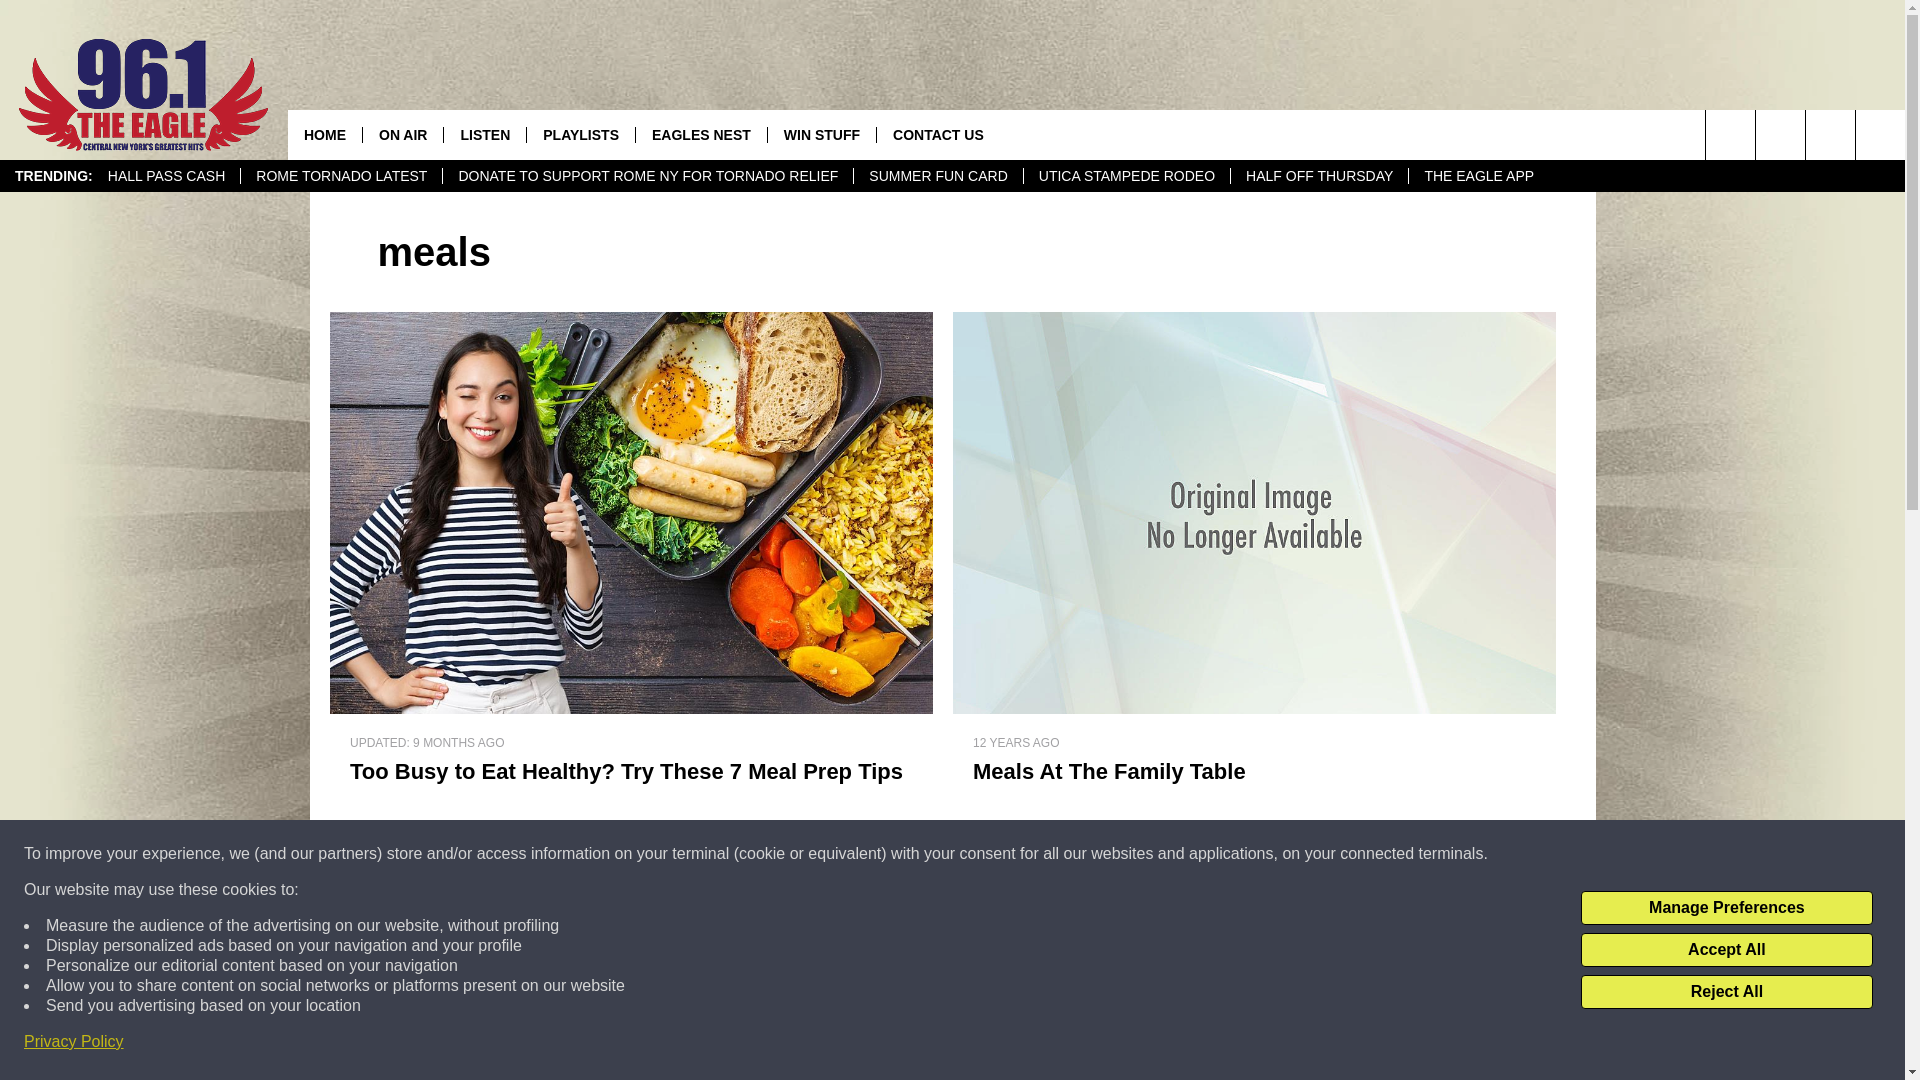 The height and width of the screenshot is (1080, 1920). I want to click on HOME, so click(325, 134).